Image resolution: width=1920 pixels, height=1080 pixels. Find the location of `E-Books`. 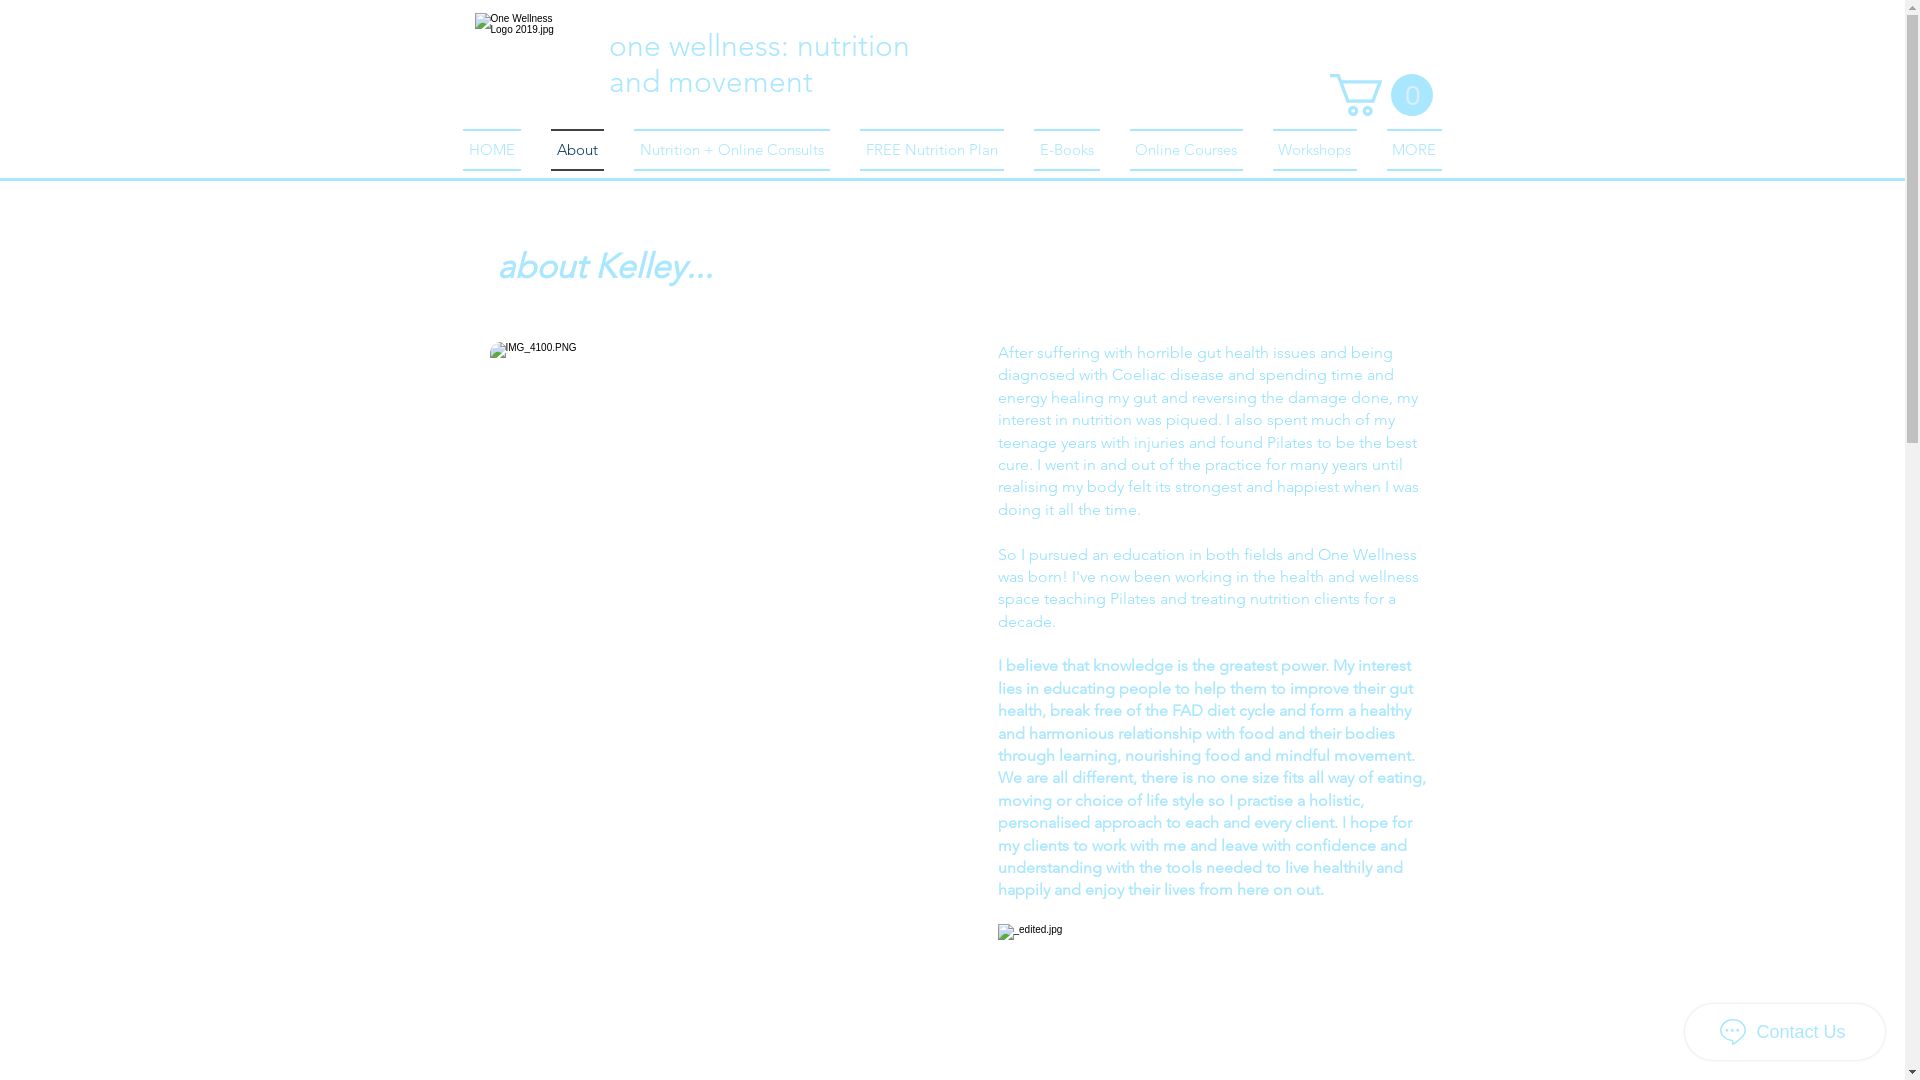

E-Books is located at coordinates (1066, 150).